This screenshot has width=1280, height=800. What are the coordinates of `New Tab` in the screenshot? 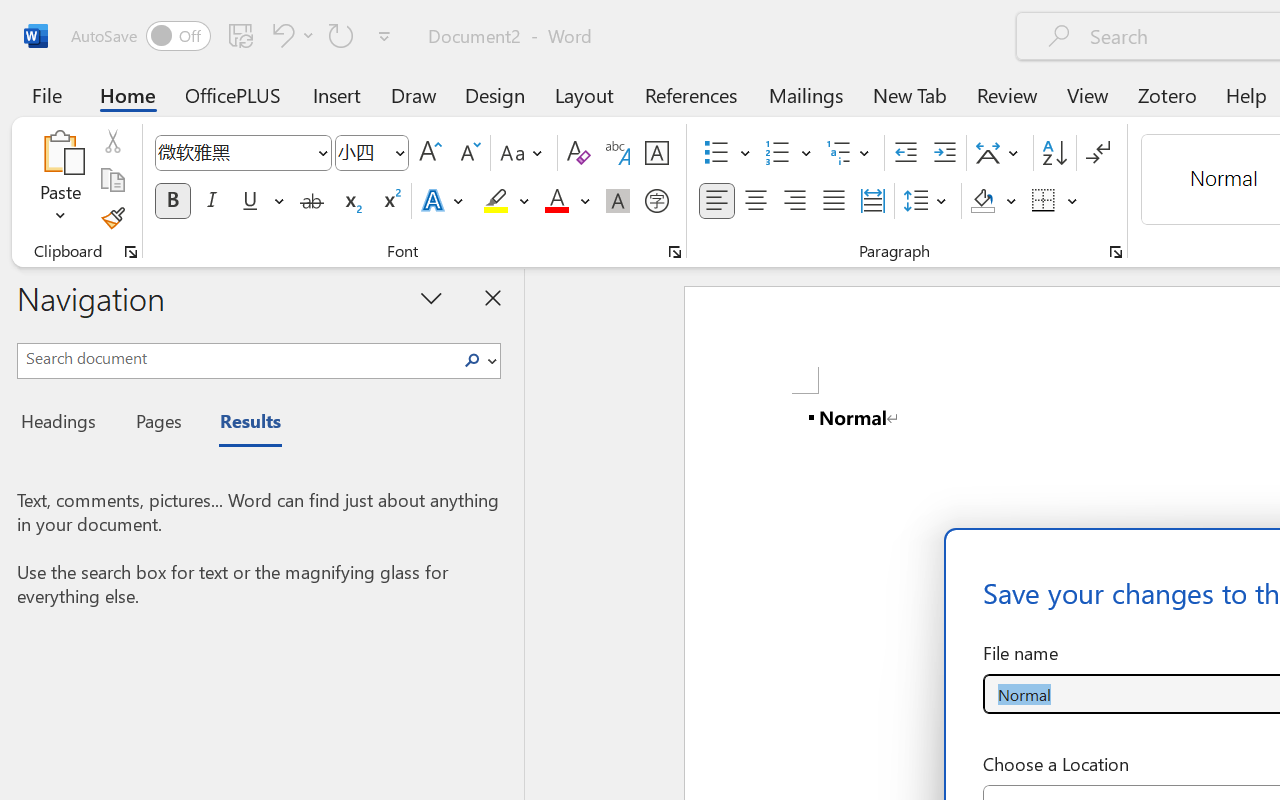 It's located at (910, 94).